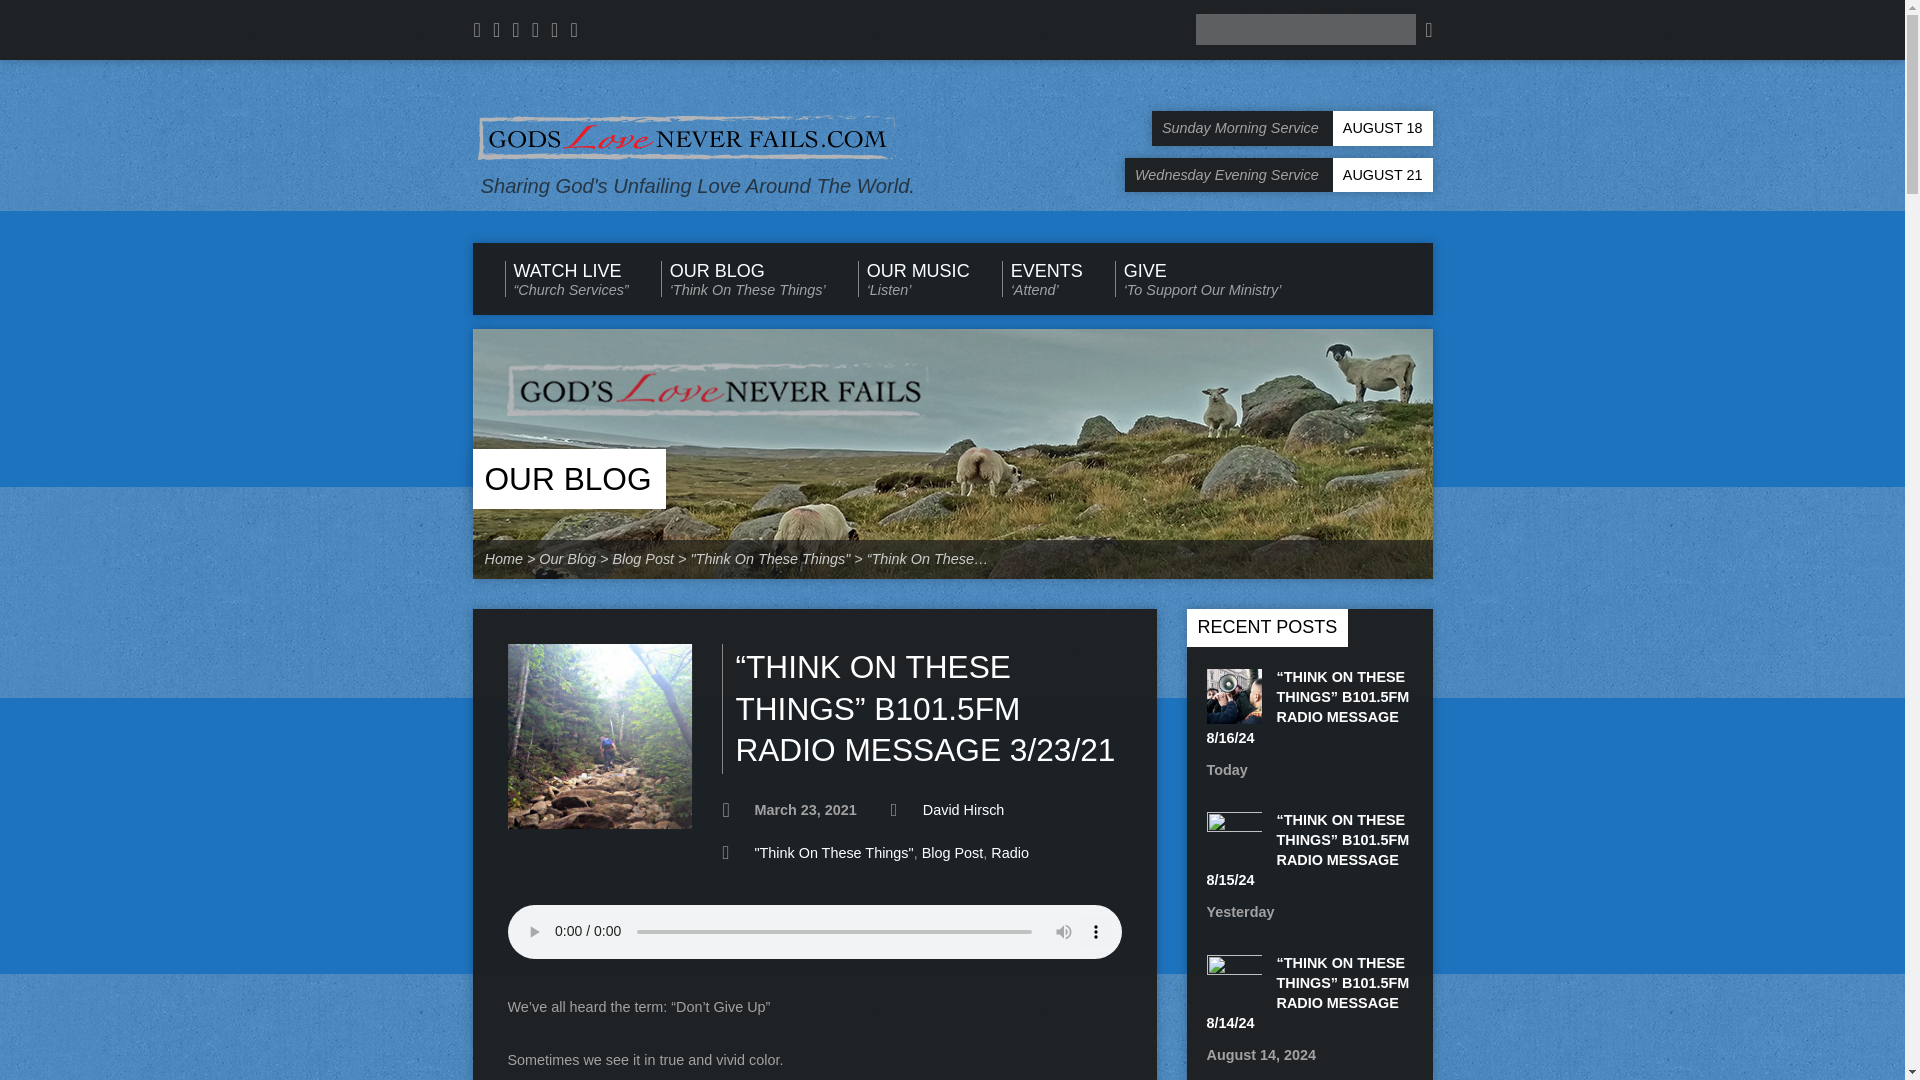 This screenshot has width=1920, height=1080. Describe the element at coordinates (642, 558) in the screenshot. I see `Blog Post` at that location.